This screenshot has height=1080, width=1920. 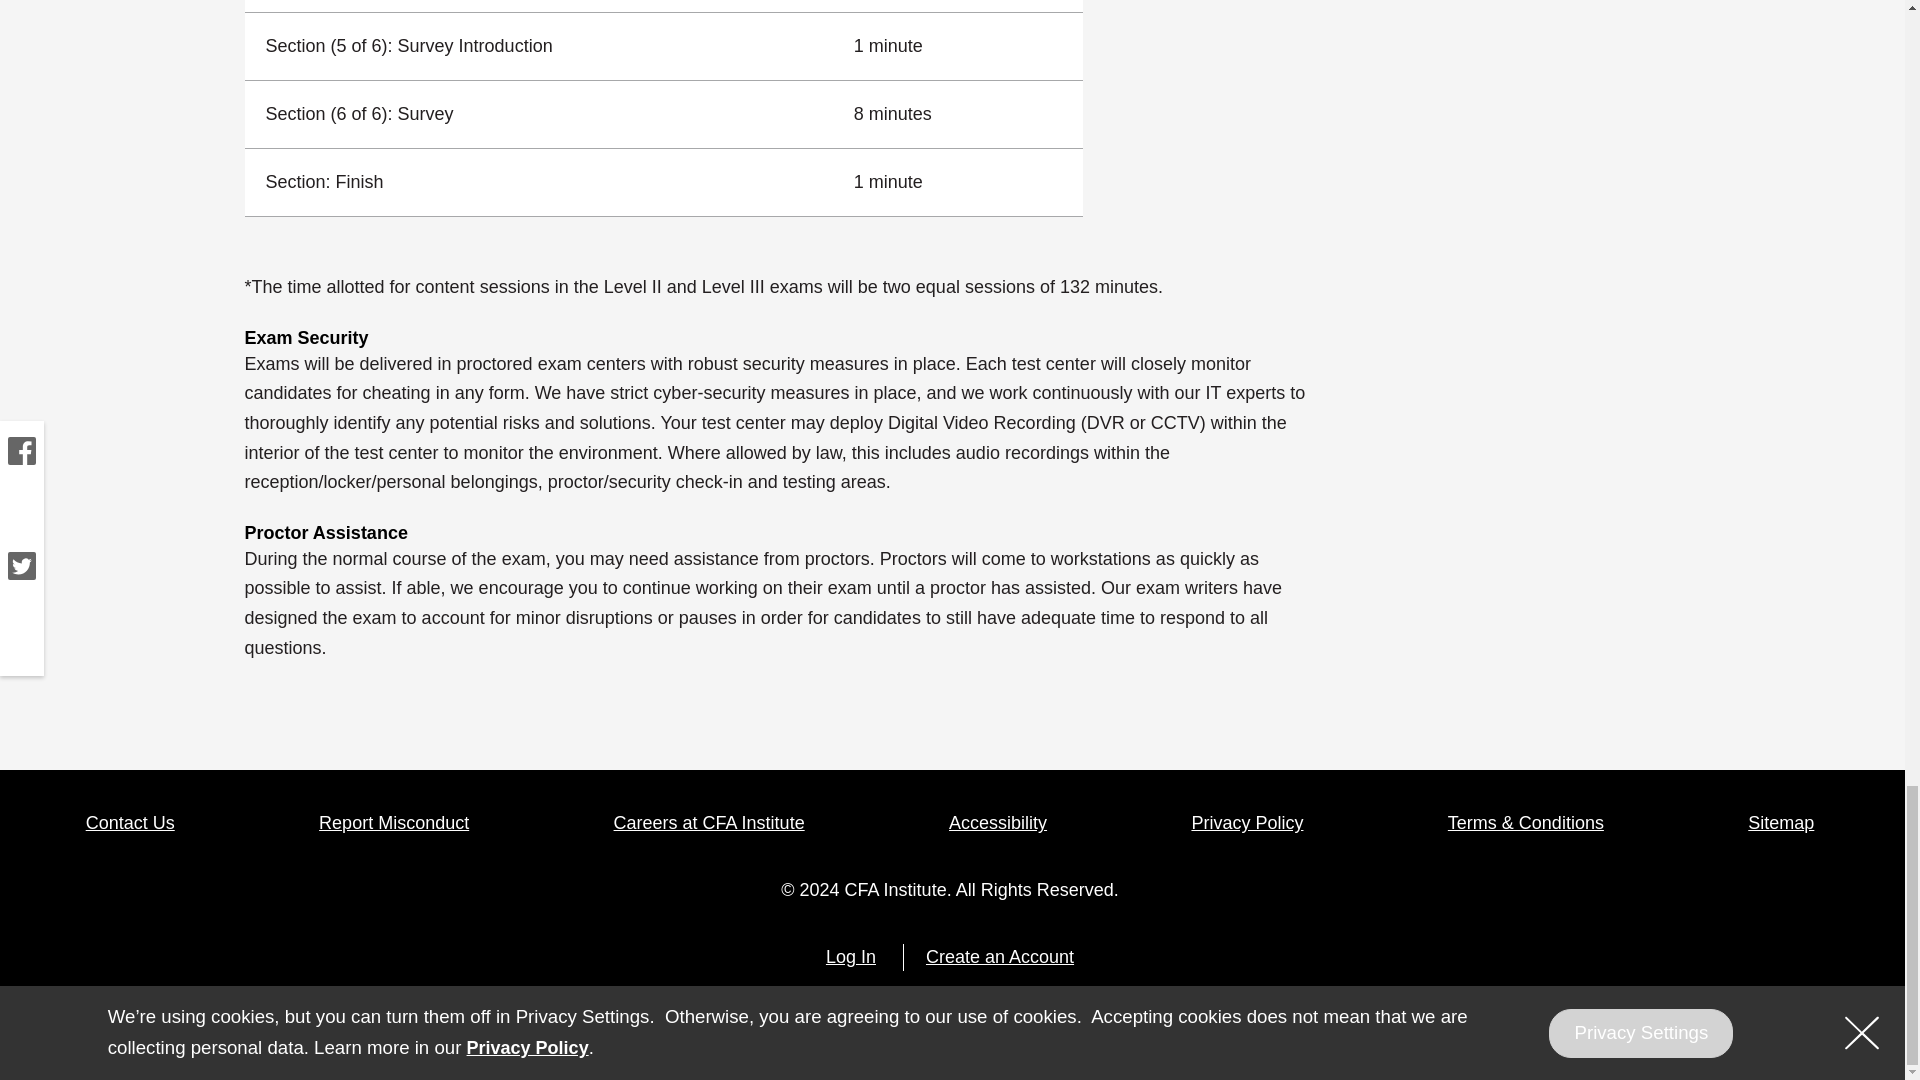 I want to click on Report Misconduct, so click(x=393, y=824).